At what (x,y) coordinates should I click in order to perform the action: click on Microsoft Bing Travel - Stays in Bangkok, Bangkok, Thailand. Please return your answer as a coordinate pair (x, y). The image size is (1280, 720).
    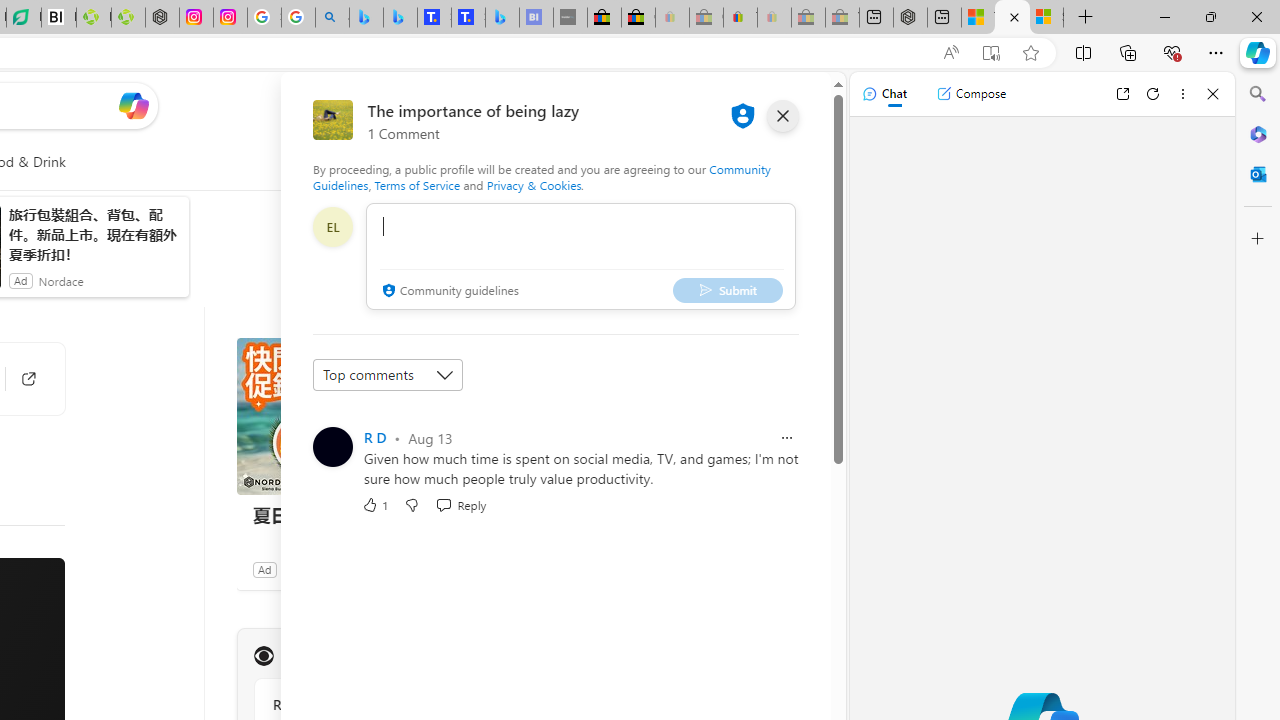
    Looking at the image, I should click on (400, 18).